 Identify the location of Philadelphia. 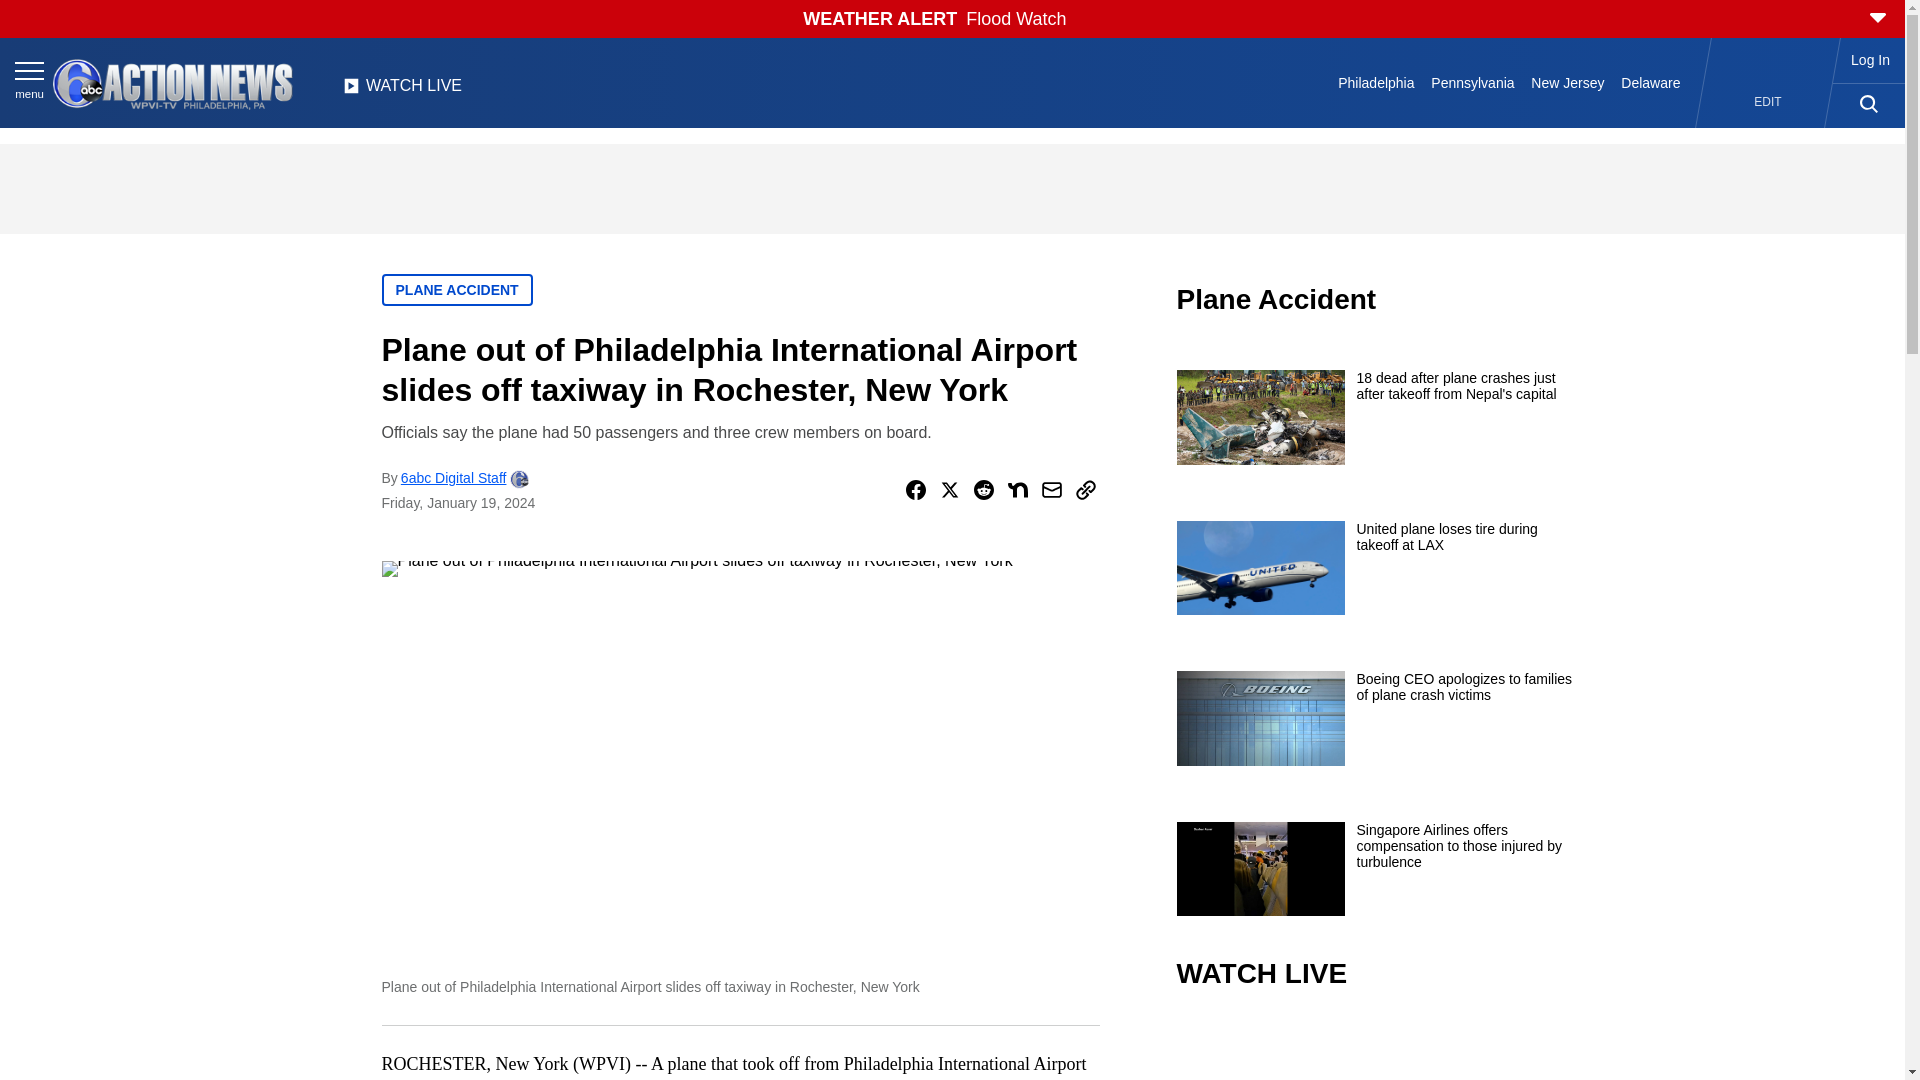
(1376, 82).